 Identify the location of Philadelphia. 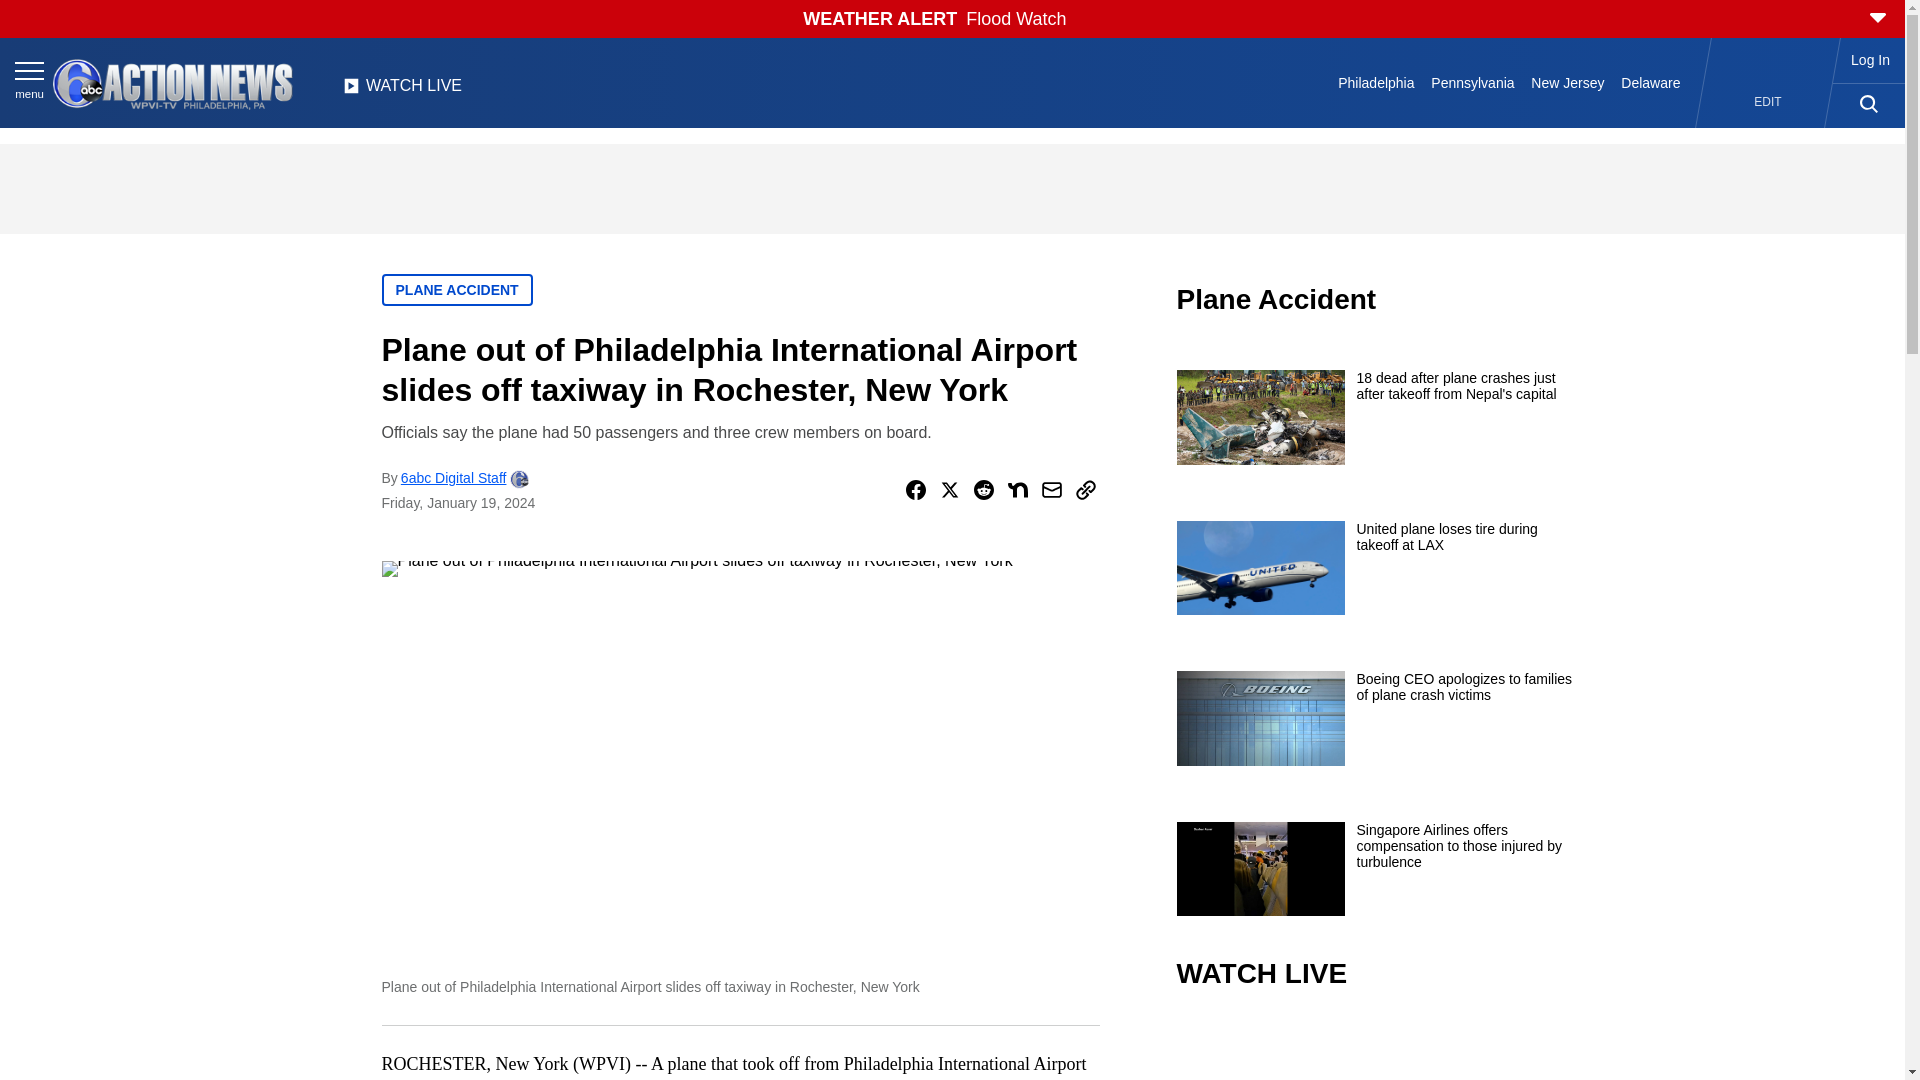
(1376, 82).